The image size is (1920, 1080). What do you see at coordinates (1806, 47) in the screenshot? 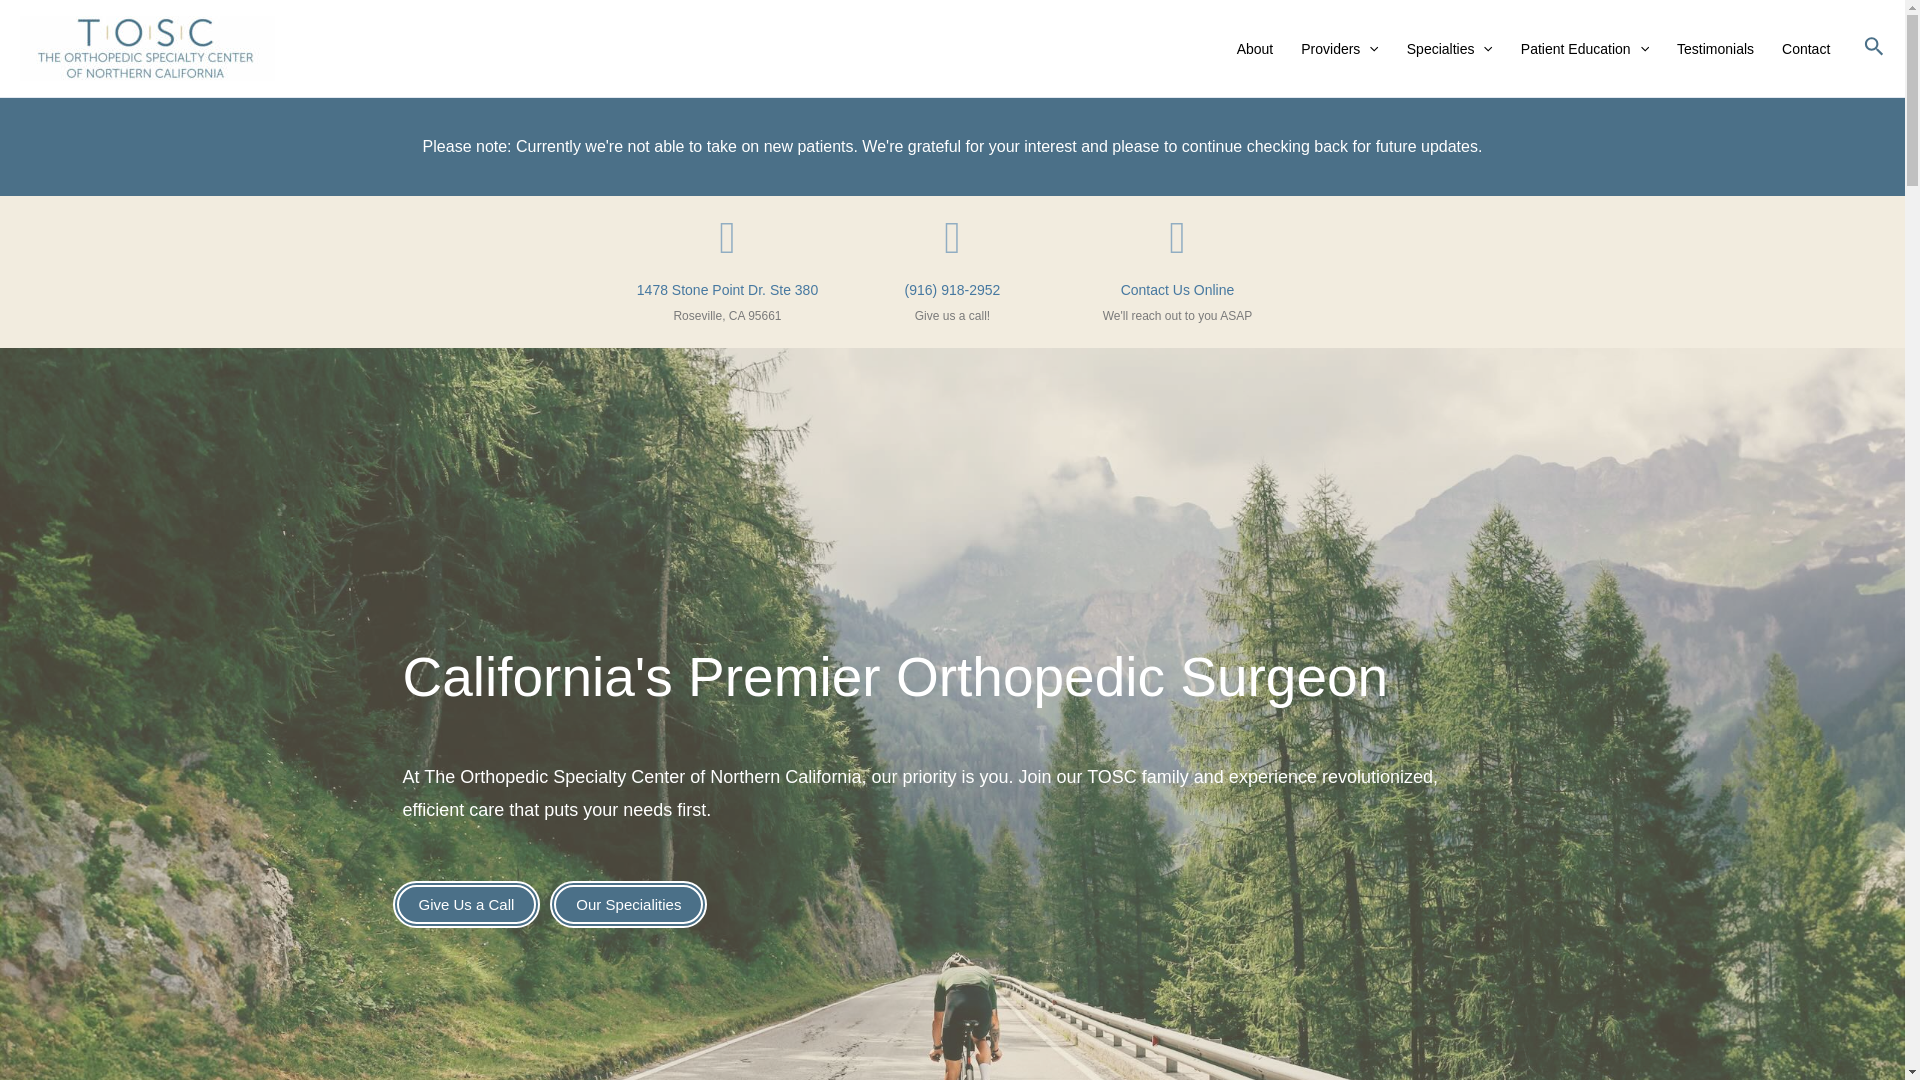
I see `Contact` at bounding box center [1806, 47].